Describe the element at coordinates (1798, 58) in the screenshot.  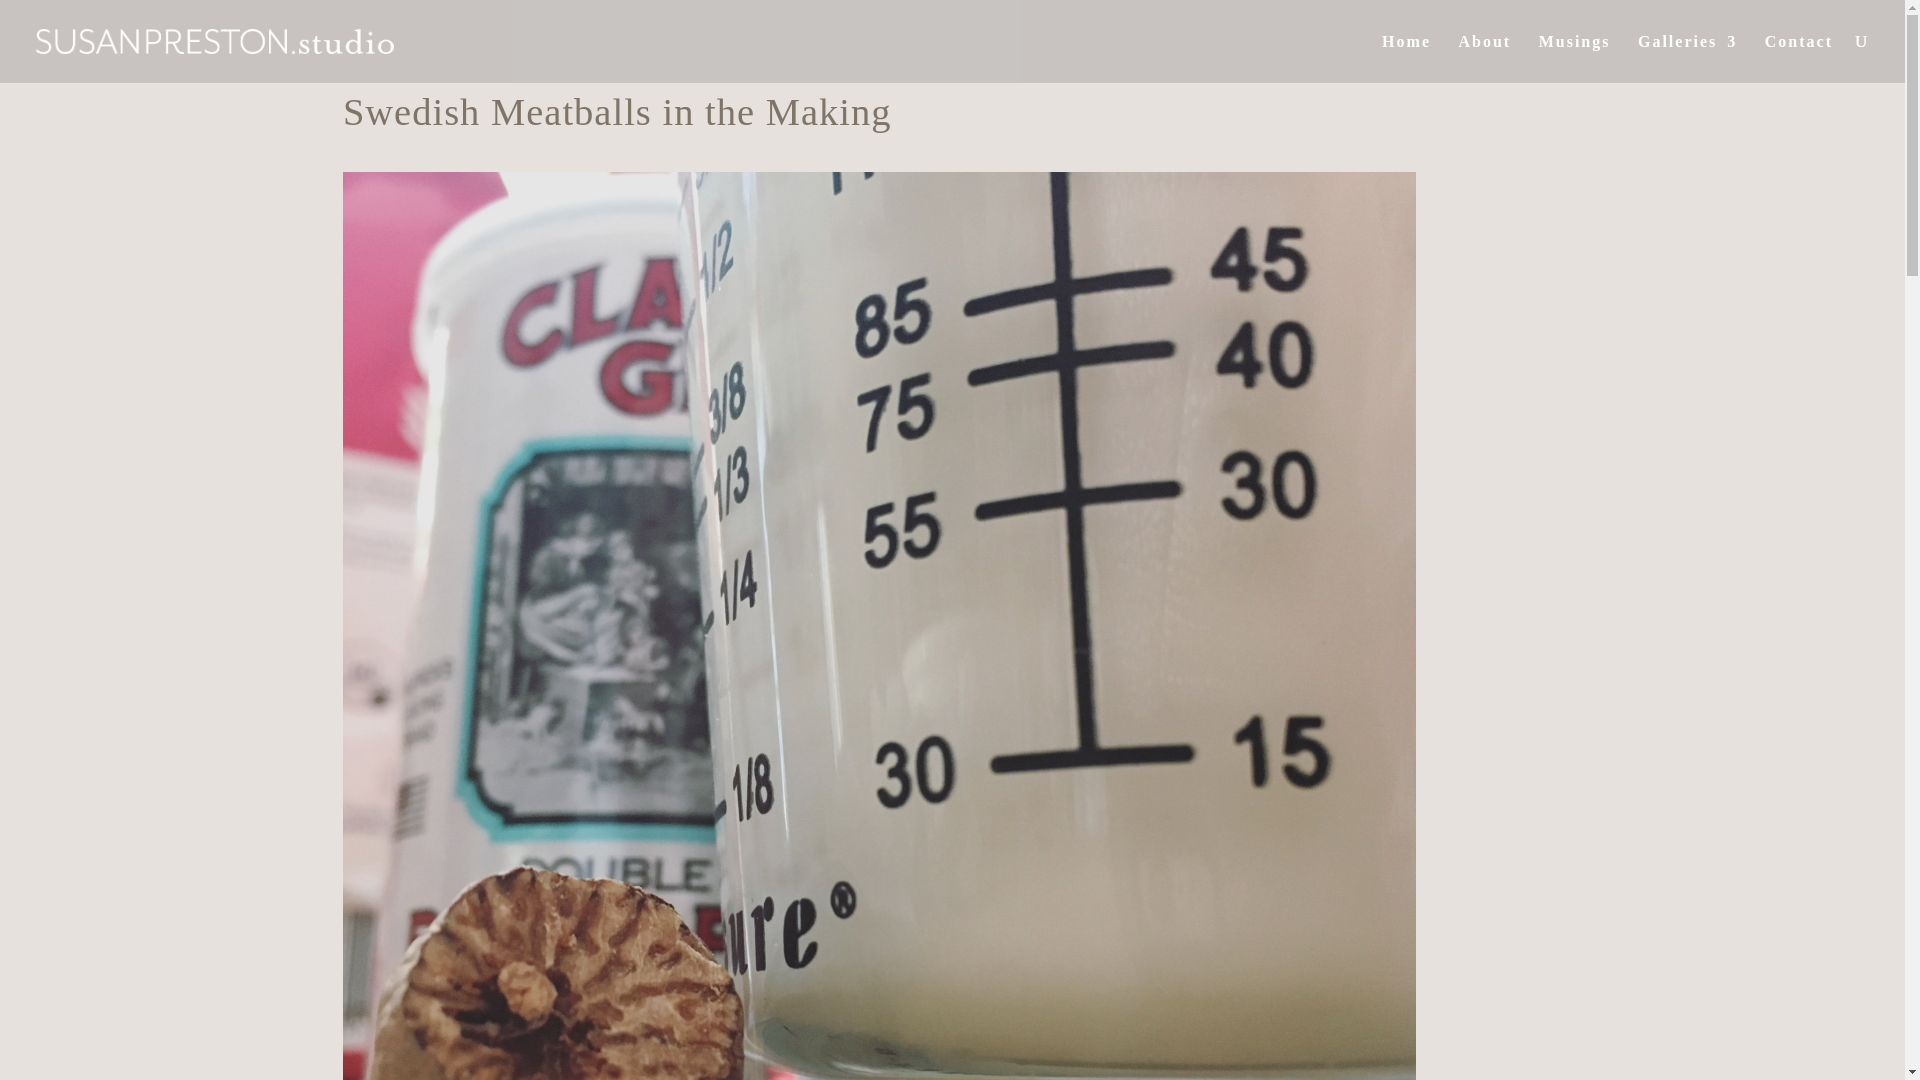
I see `Contact` at that location.